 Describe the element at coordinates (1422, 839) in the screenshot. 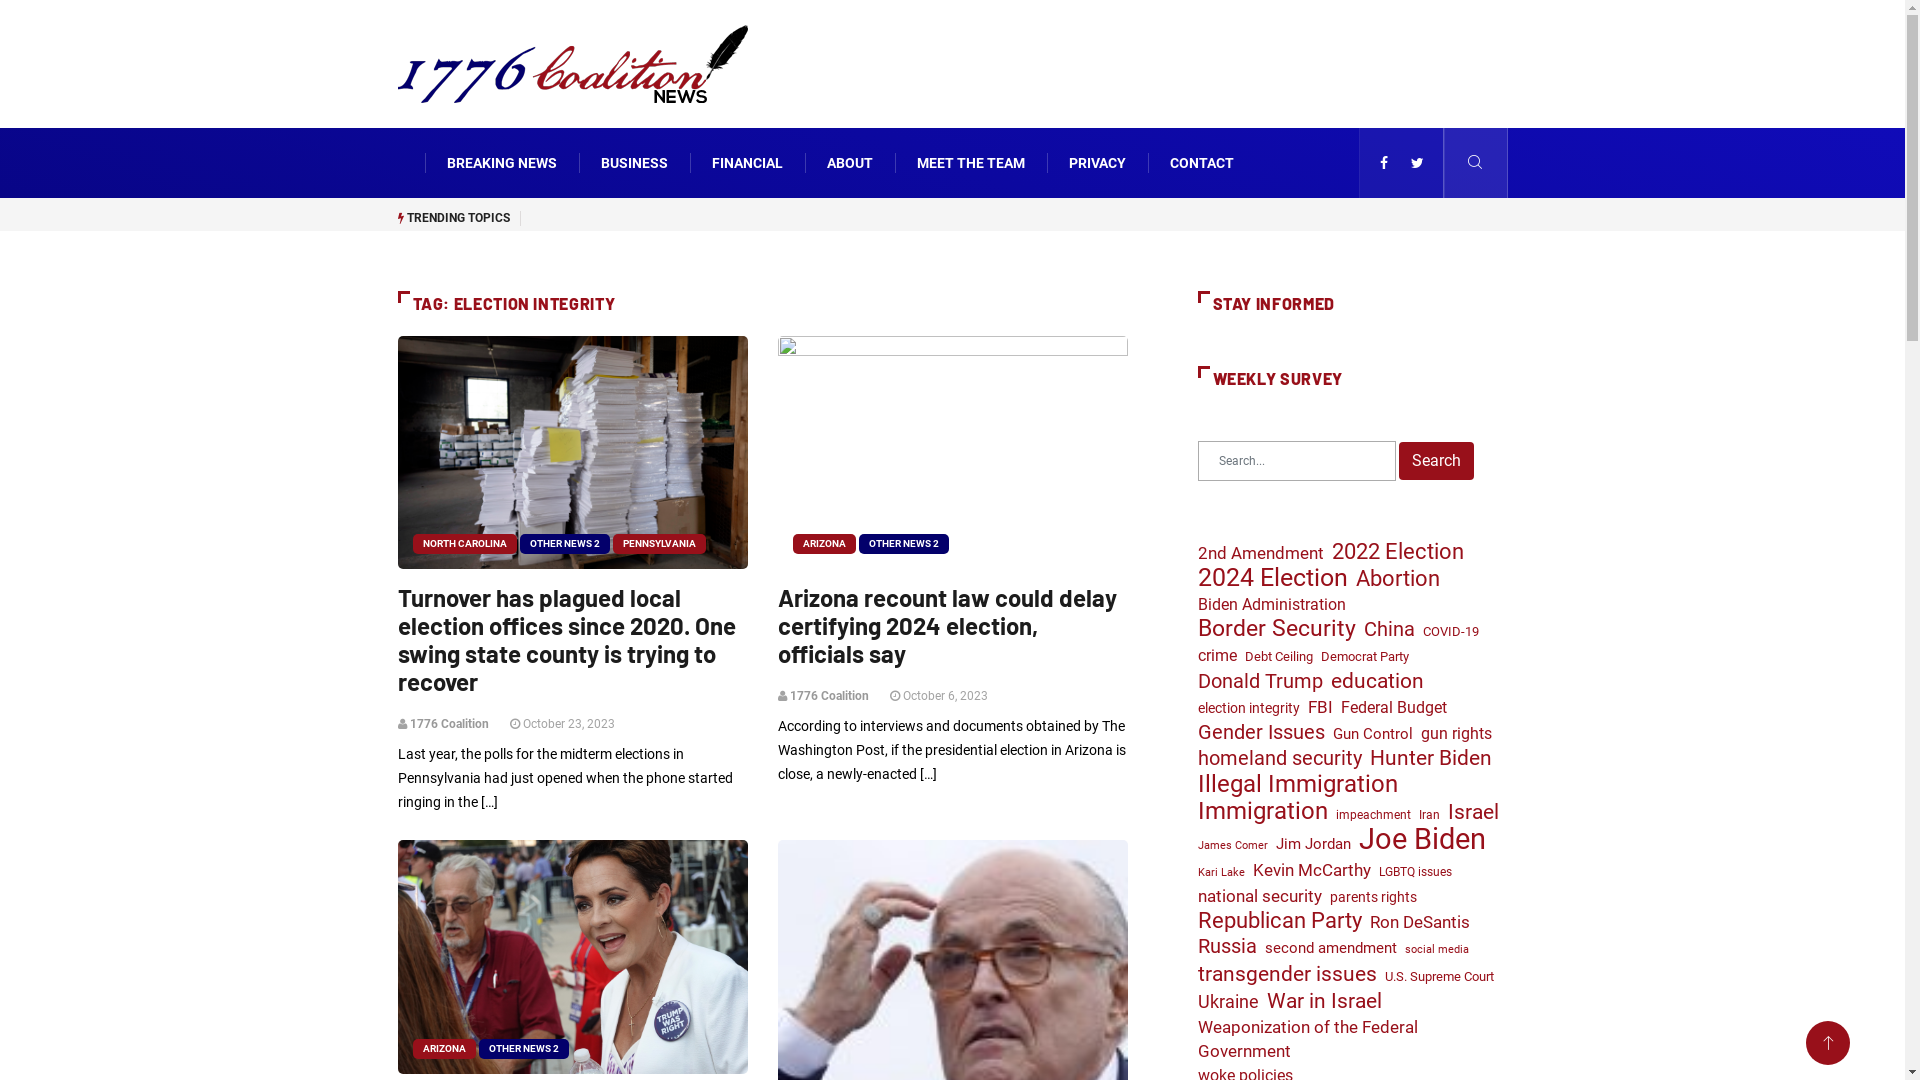

I see `Joe Biden` at that location.